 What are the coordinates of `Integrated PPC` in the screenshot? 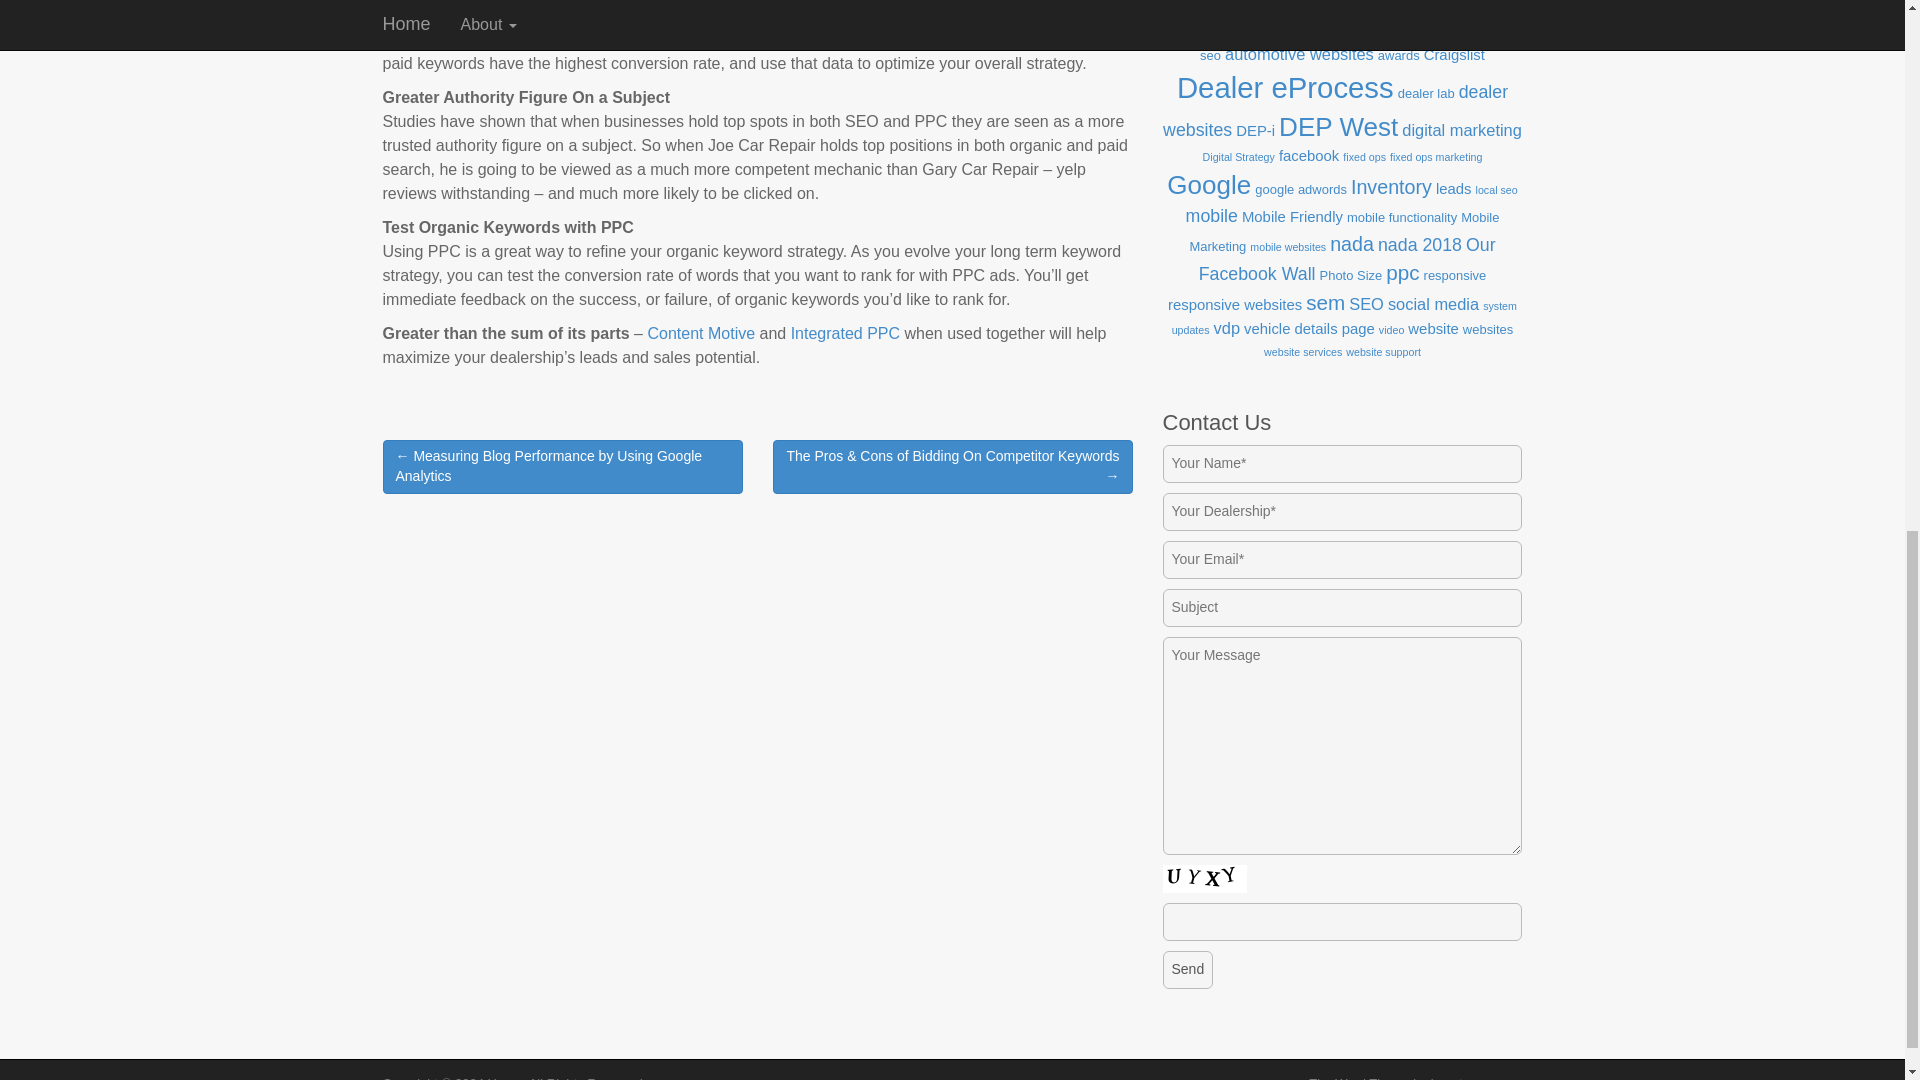 It's located at (848, 334).